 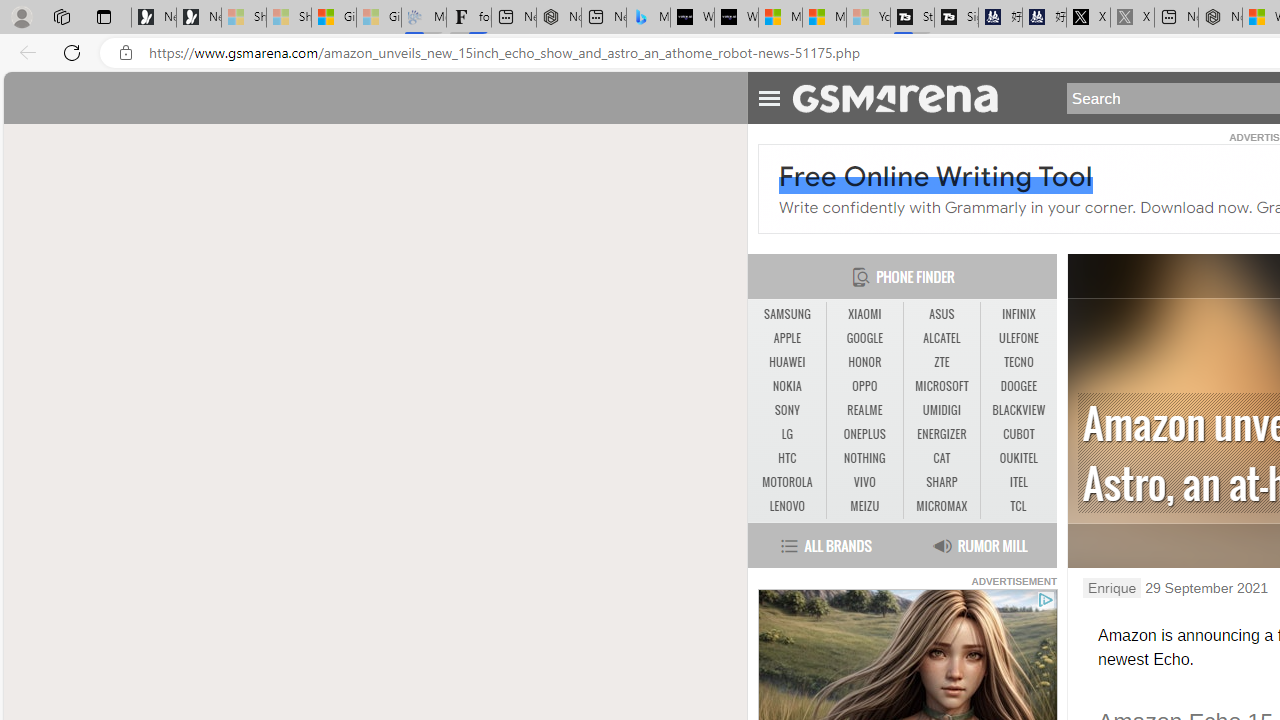 I want to click on ITEL, so click(x=1018, y=483).